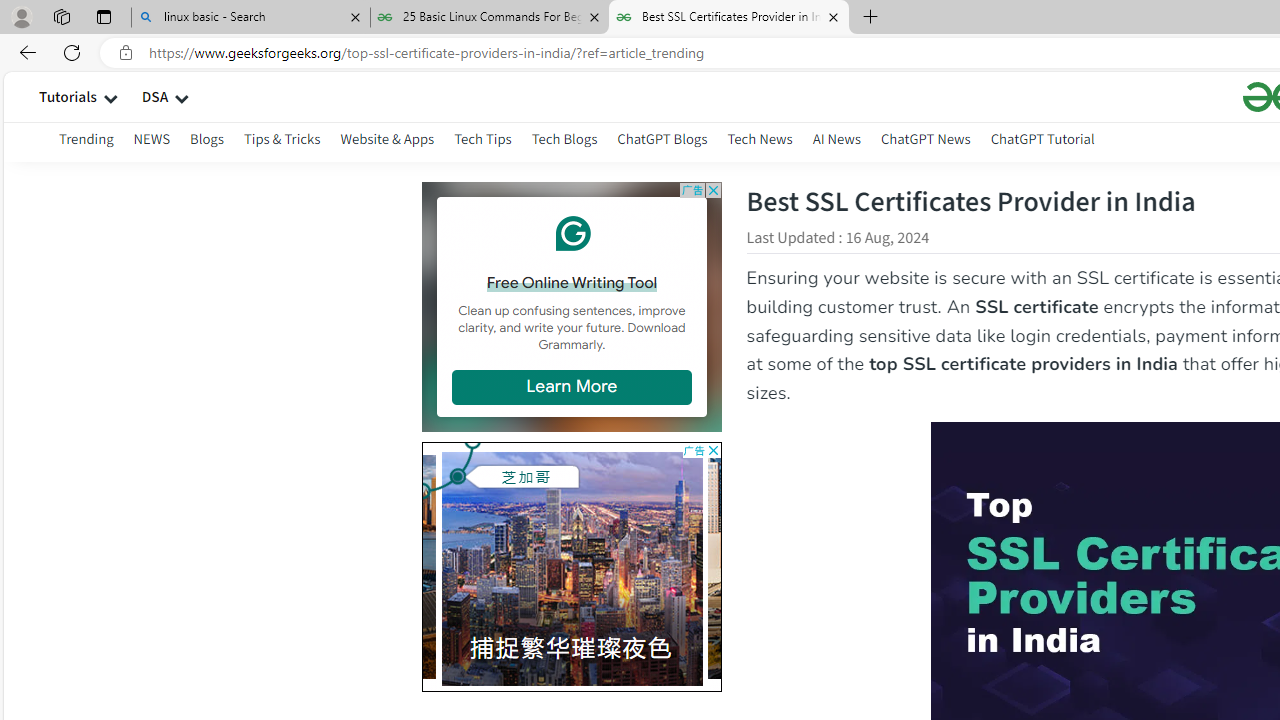 The width and height of the screenshot is (1280, 720). Describe the element at coordinates (836, 138) in the screenshot. I see `AI News` at that location.